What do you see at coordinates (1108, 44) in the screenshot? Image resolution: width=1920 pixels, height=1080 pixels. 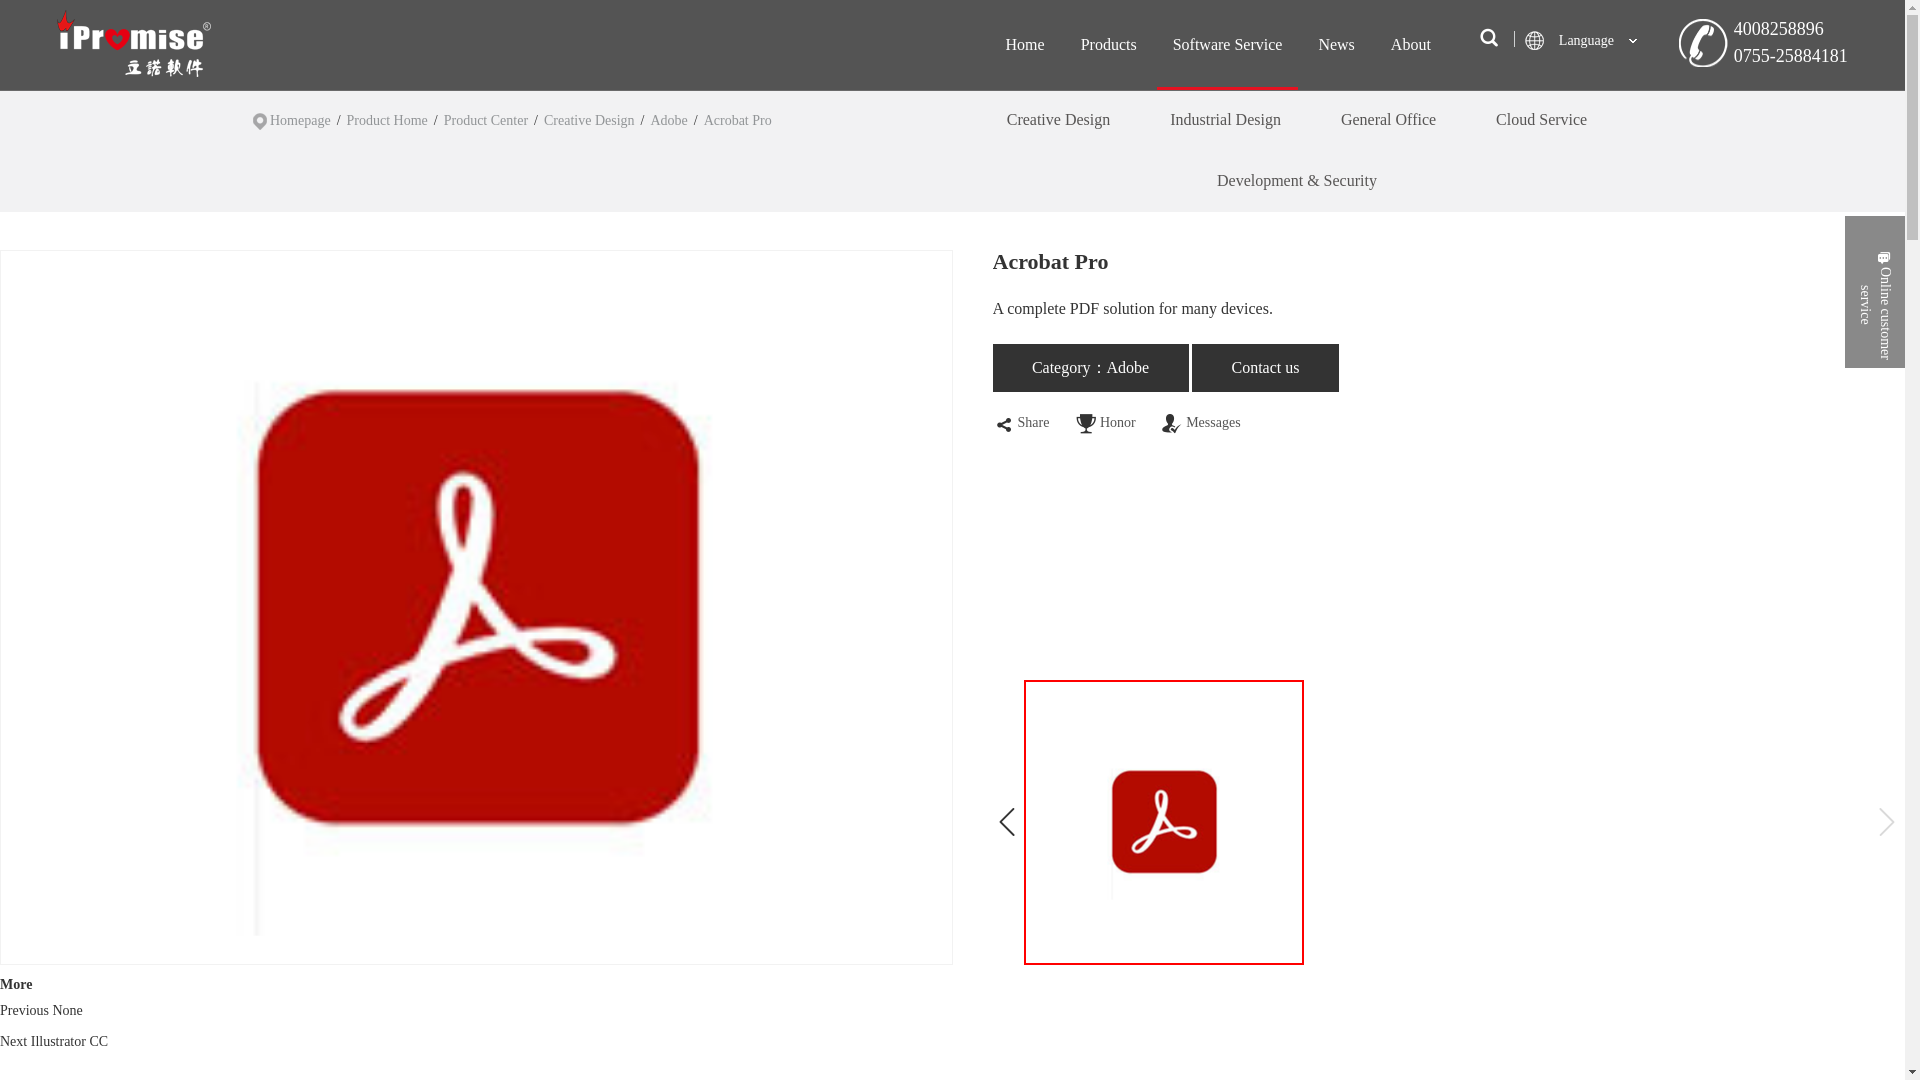 I see `Products` at bounding box center [1108, 44].